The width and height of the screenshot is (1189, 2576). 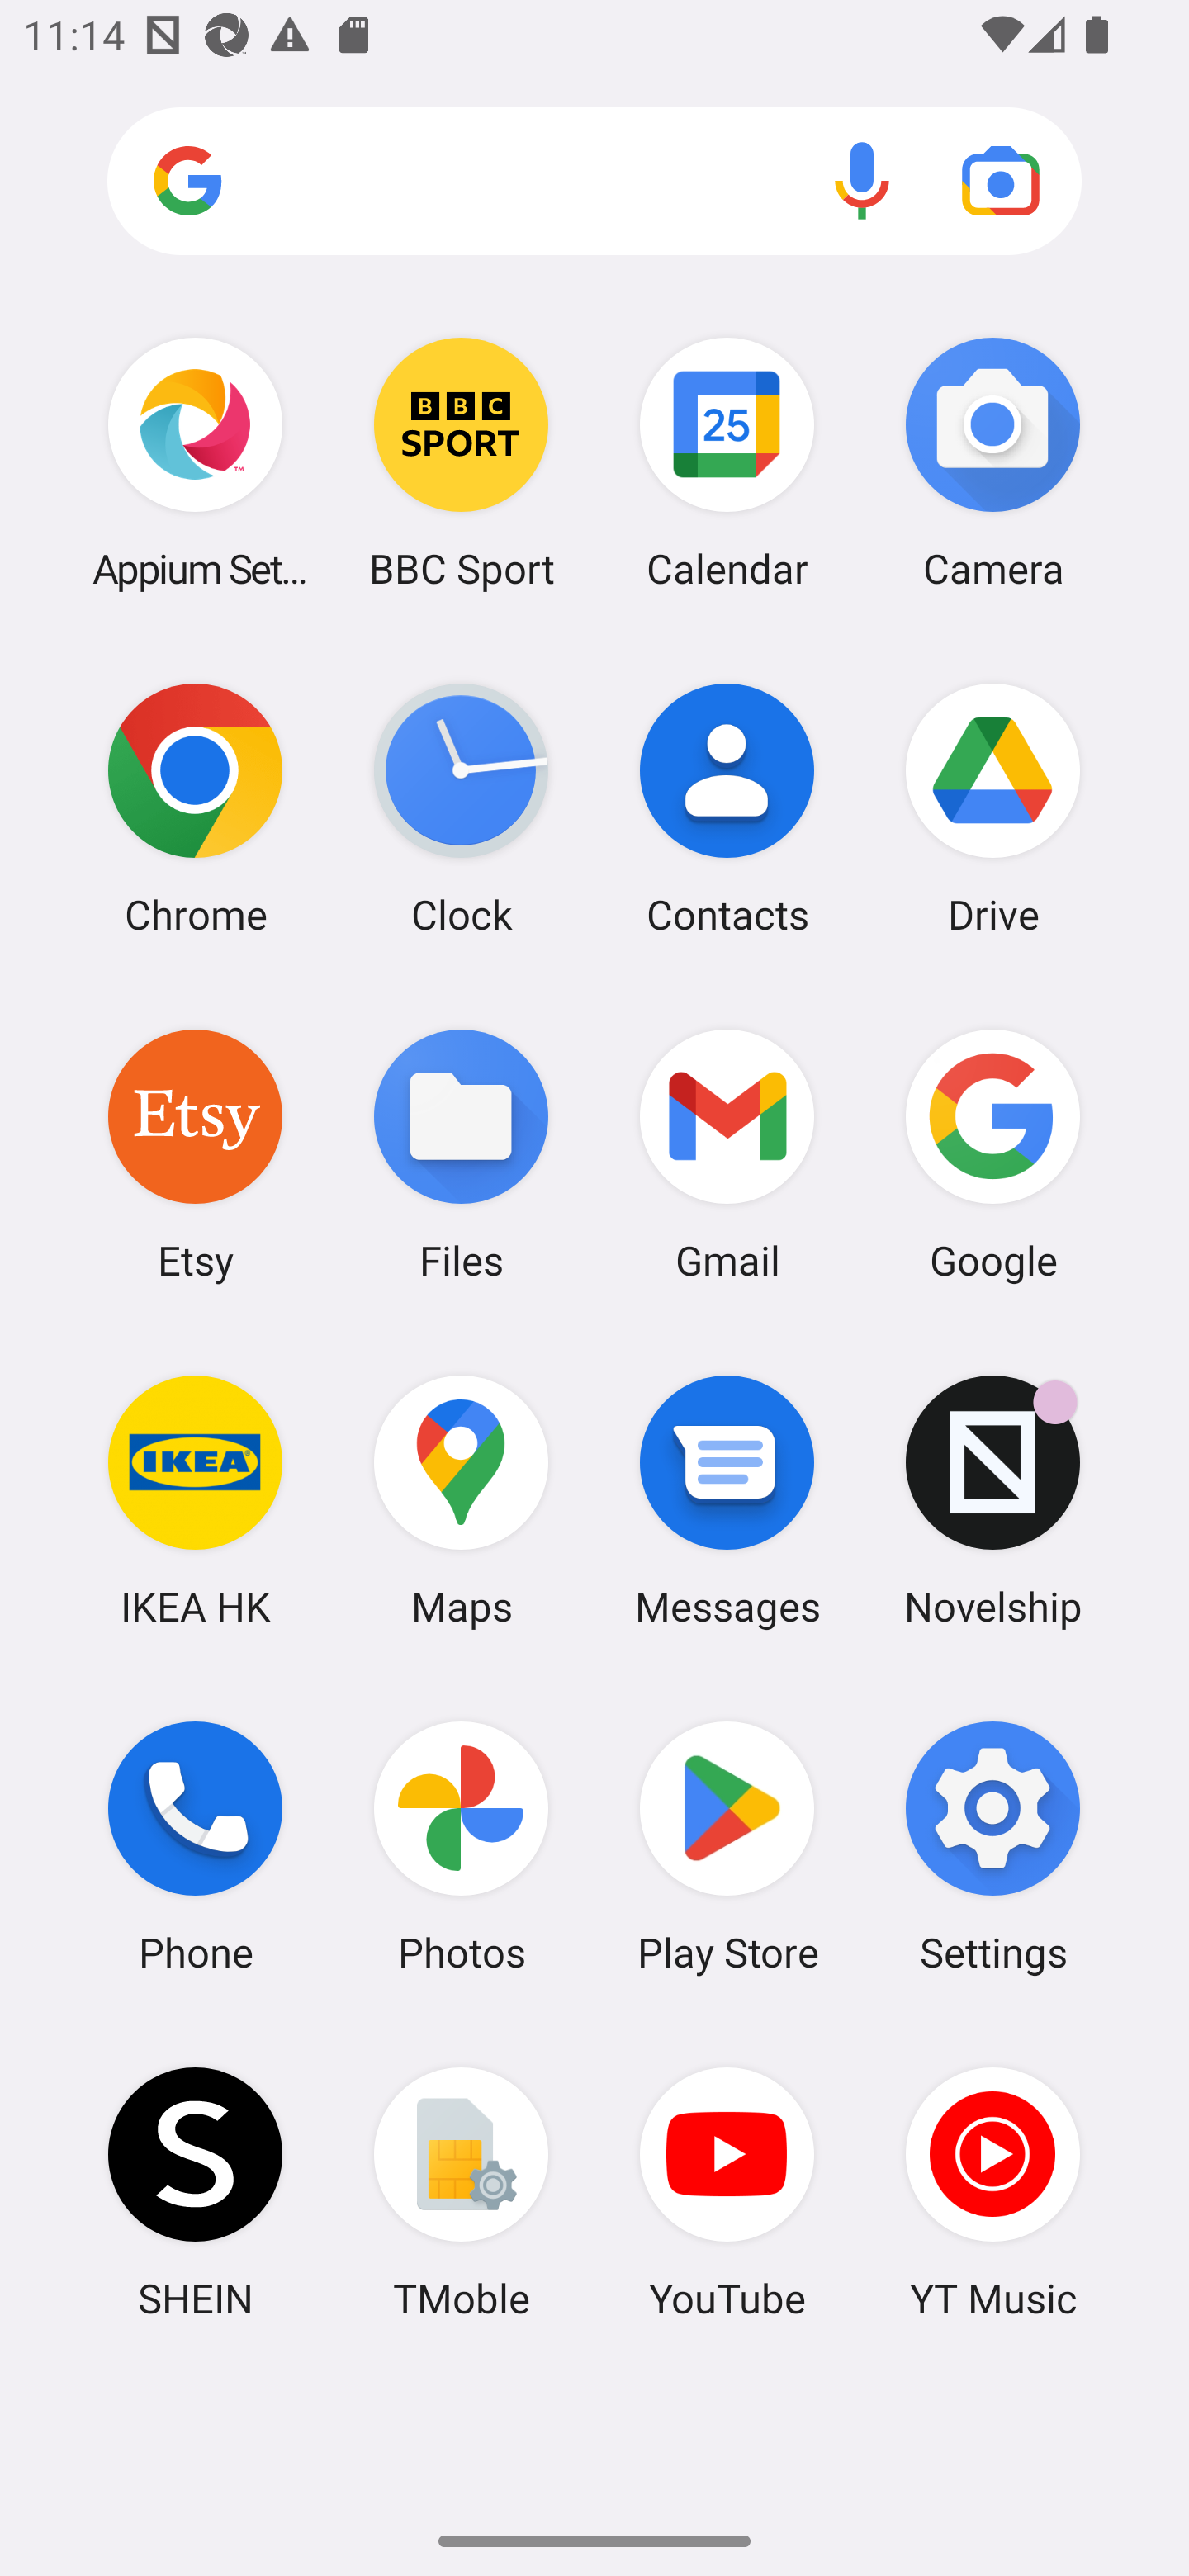 What do you see at coordinates (992, 1153) in the screenshot?
I see `Google` at bounding box center [992, 1153].